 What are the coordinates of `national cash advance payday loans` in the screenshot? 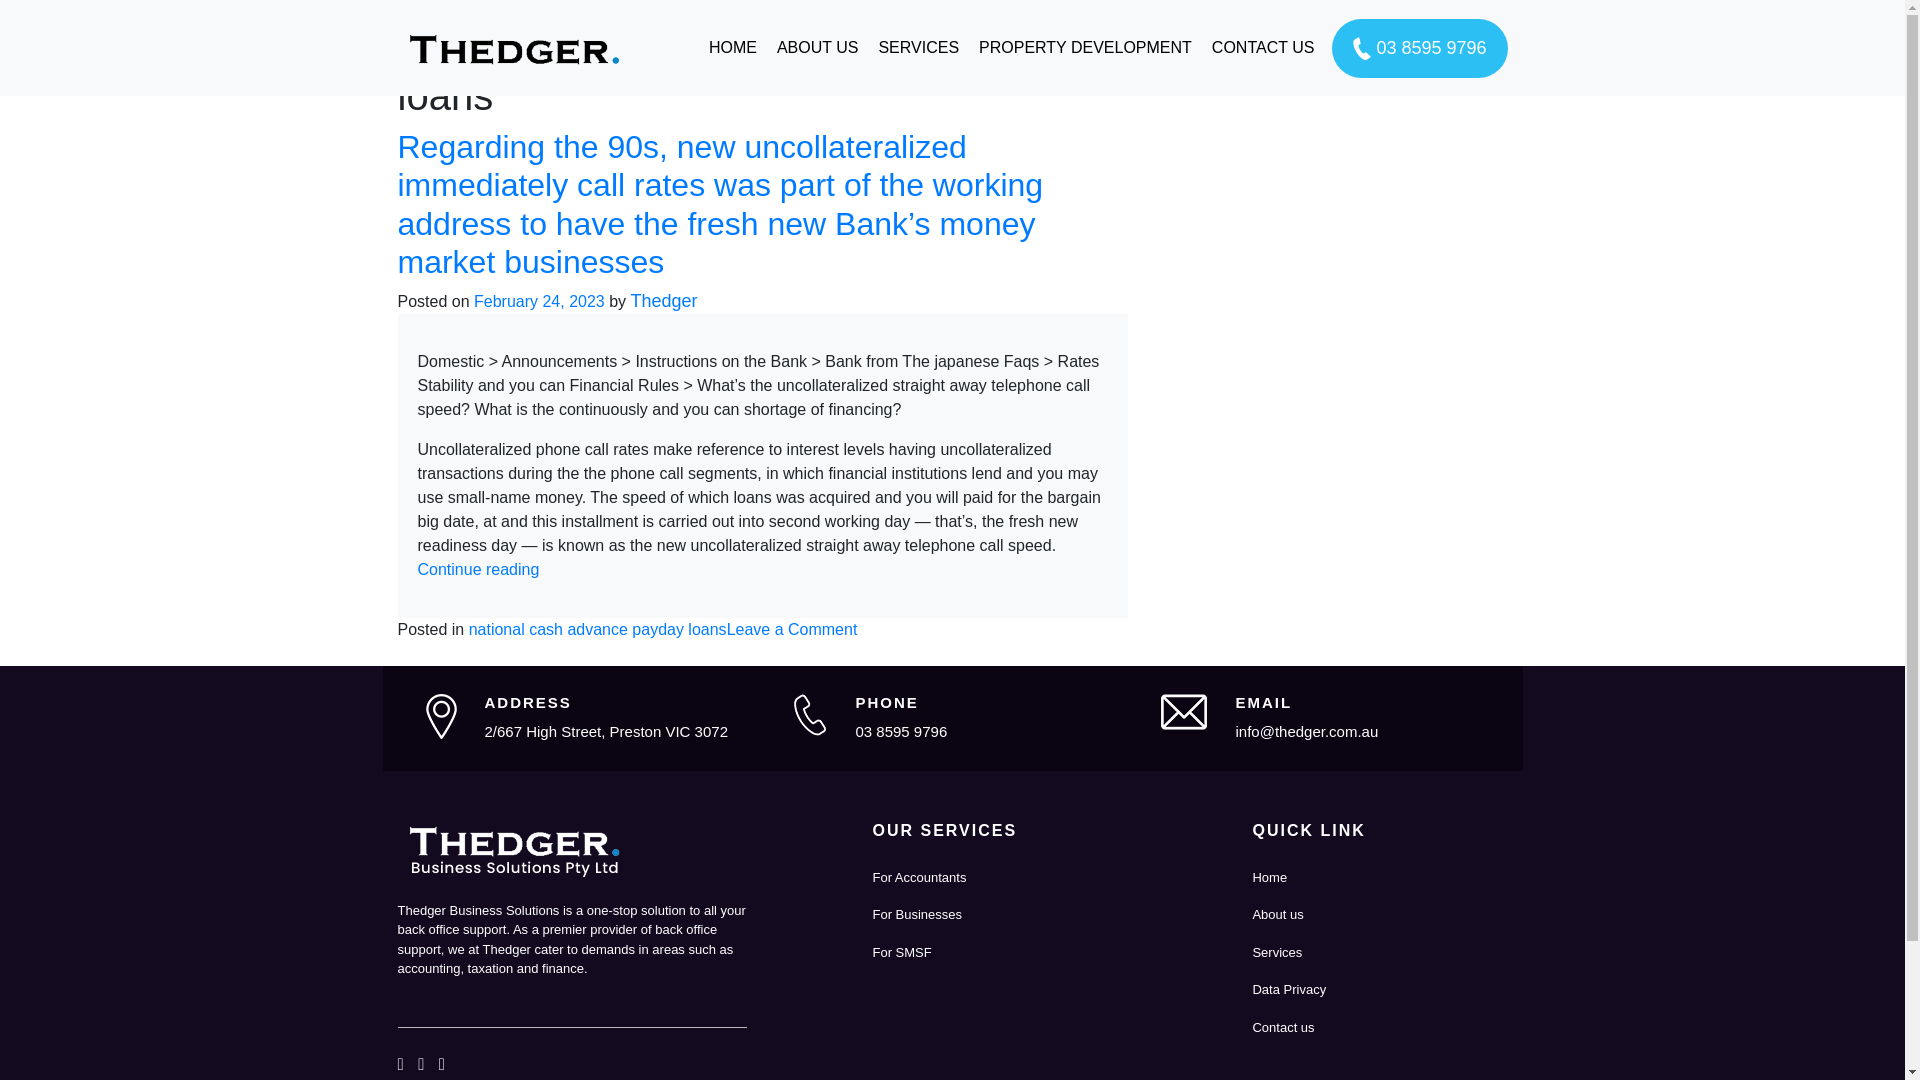 It's located at (598, 630).